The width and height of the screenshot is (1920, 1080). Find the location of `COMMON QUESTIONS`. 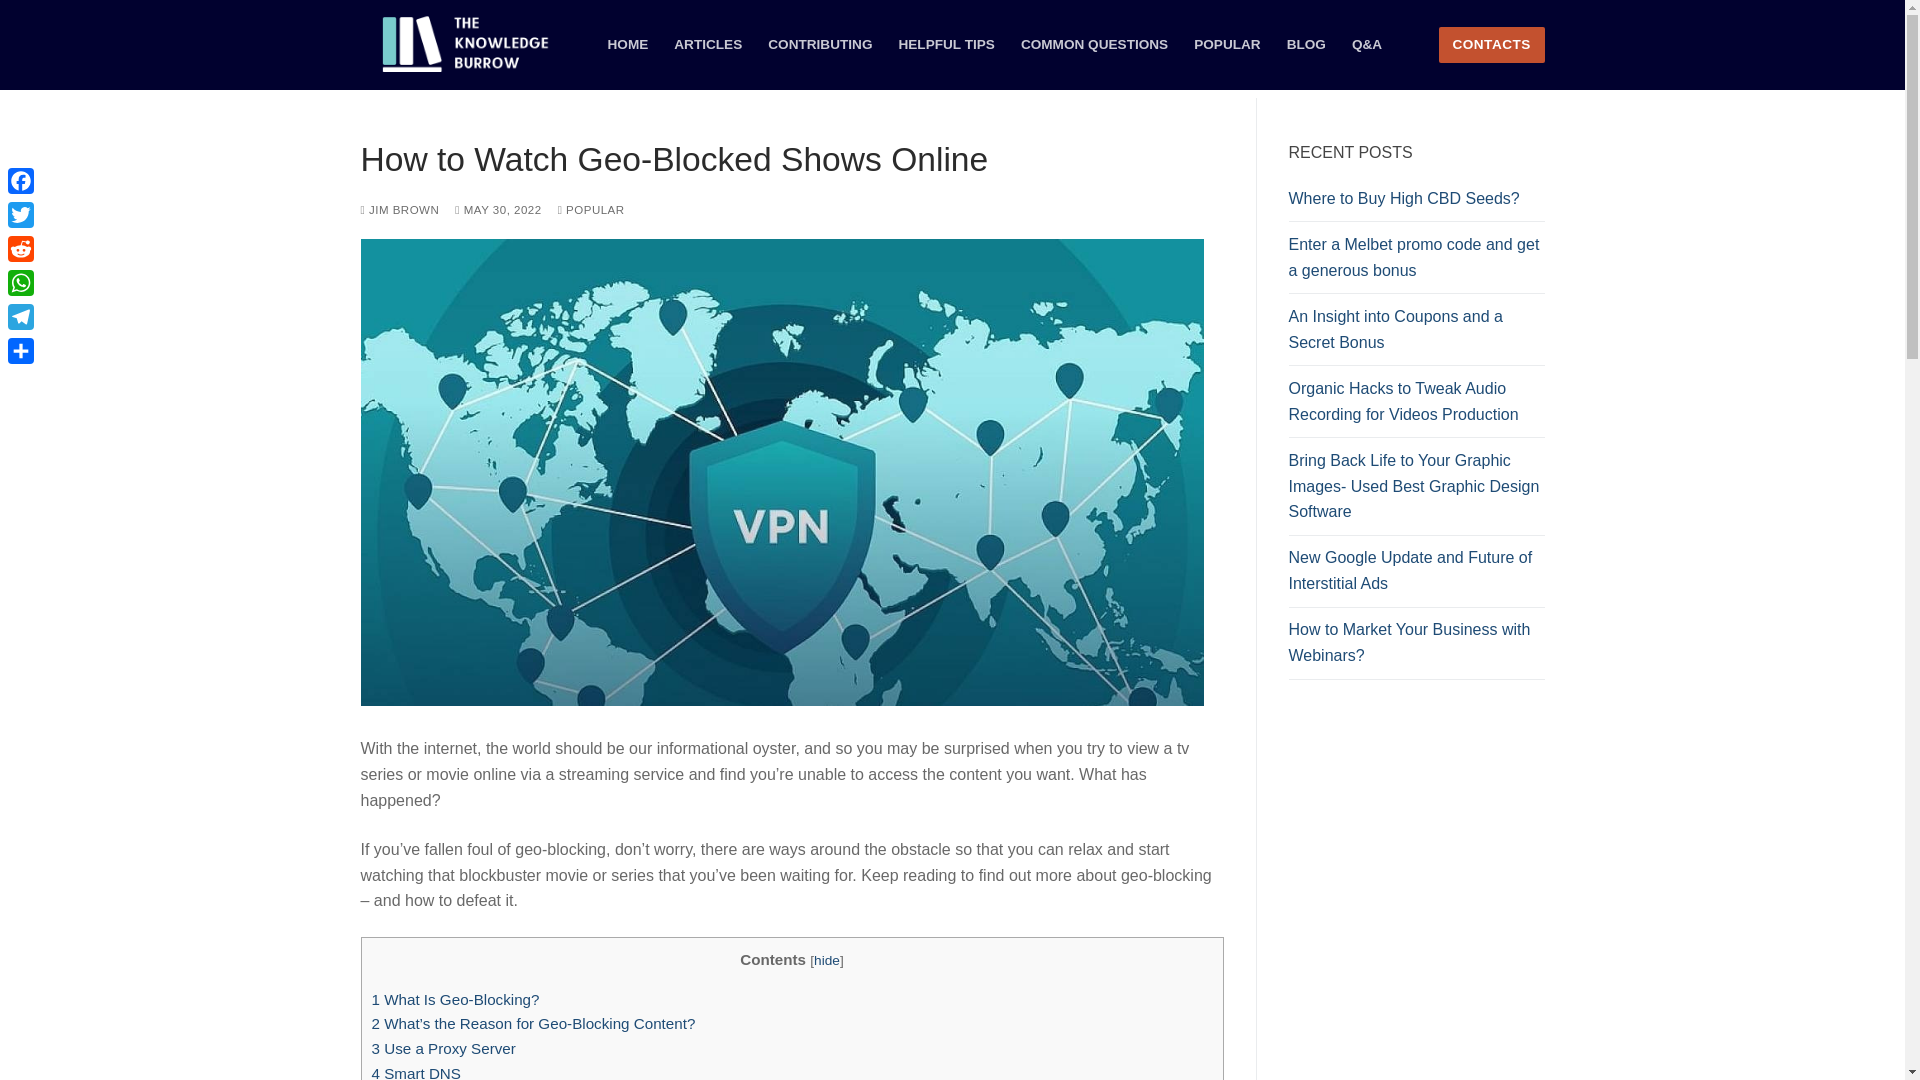

COMMON QUESTIONS is located at coordinates (1094, 44).